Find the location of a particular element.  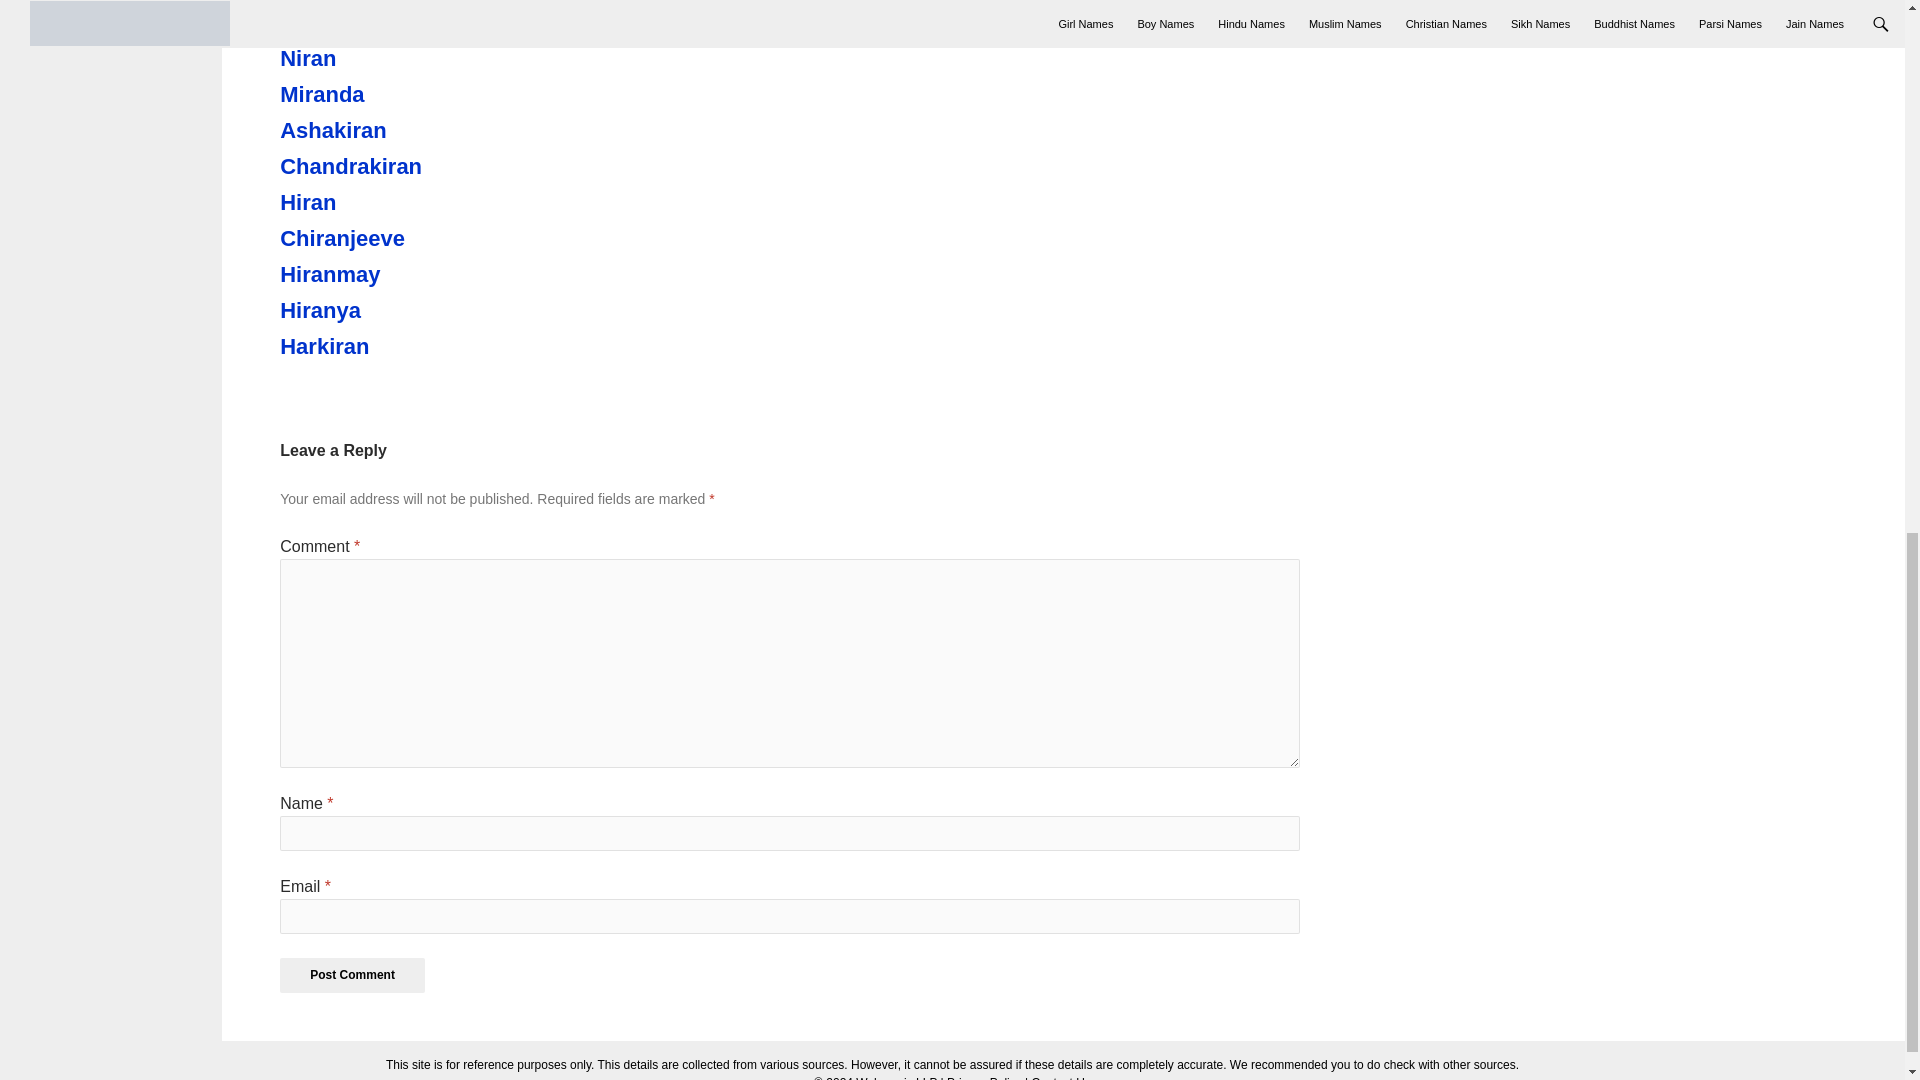

Miranda is located at coordinates (390, 94).